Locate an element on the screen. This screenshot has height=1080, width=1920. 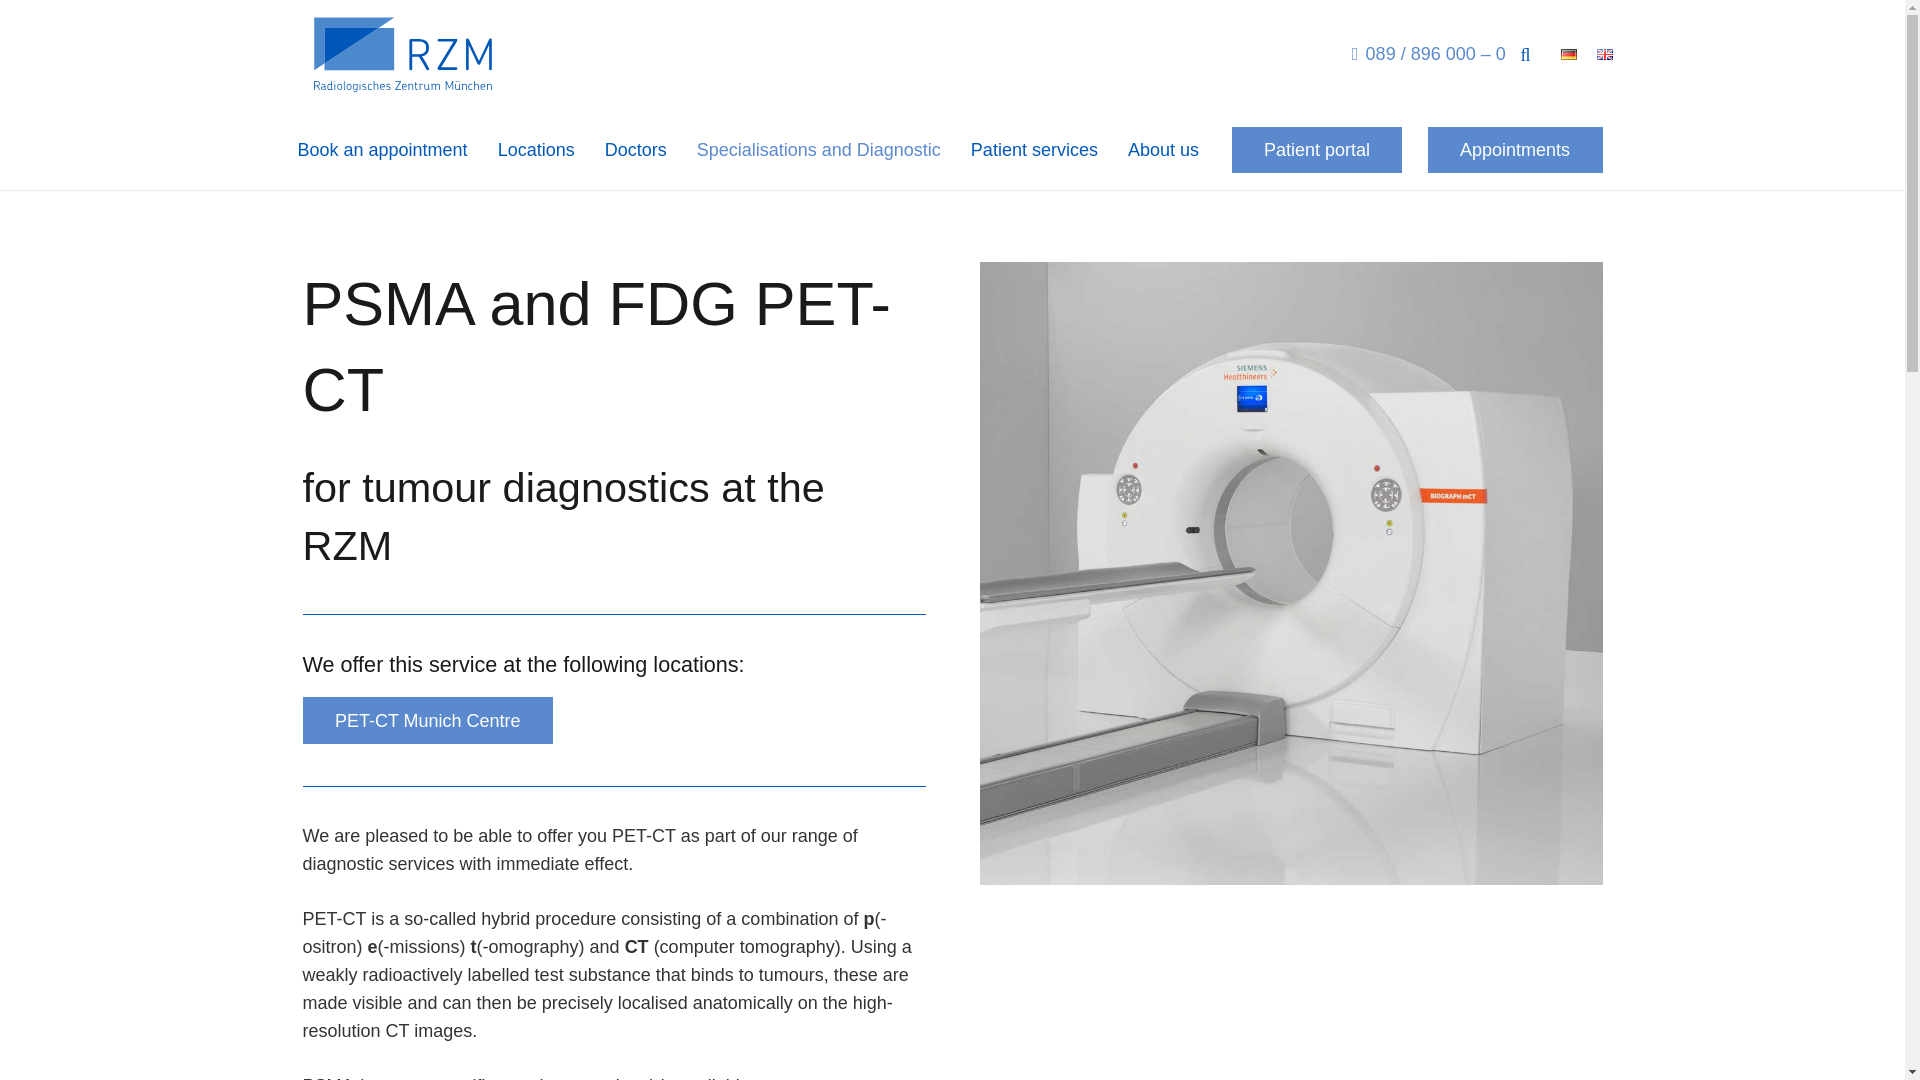
About us is located at coordinates (1163, 150).